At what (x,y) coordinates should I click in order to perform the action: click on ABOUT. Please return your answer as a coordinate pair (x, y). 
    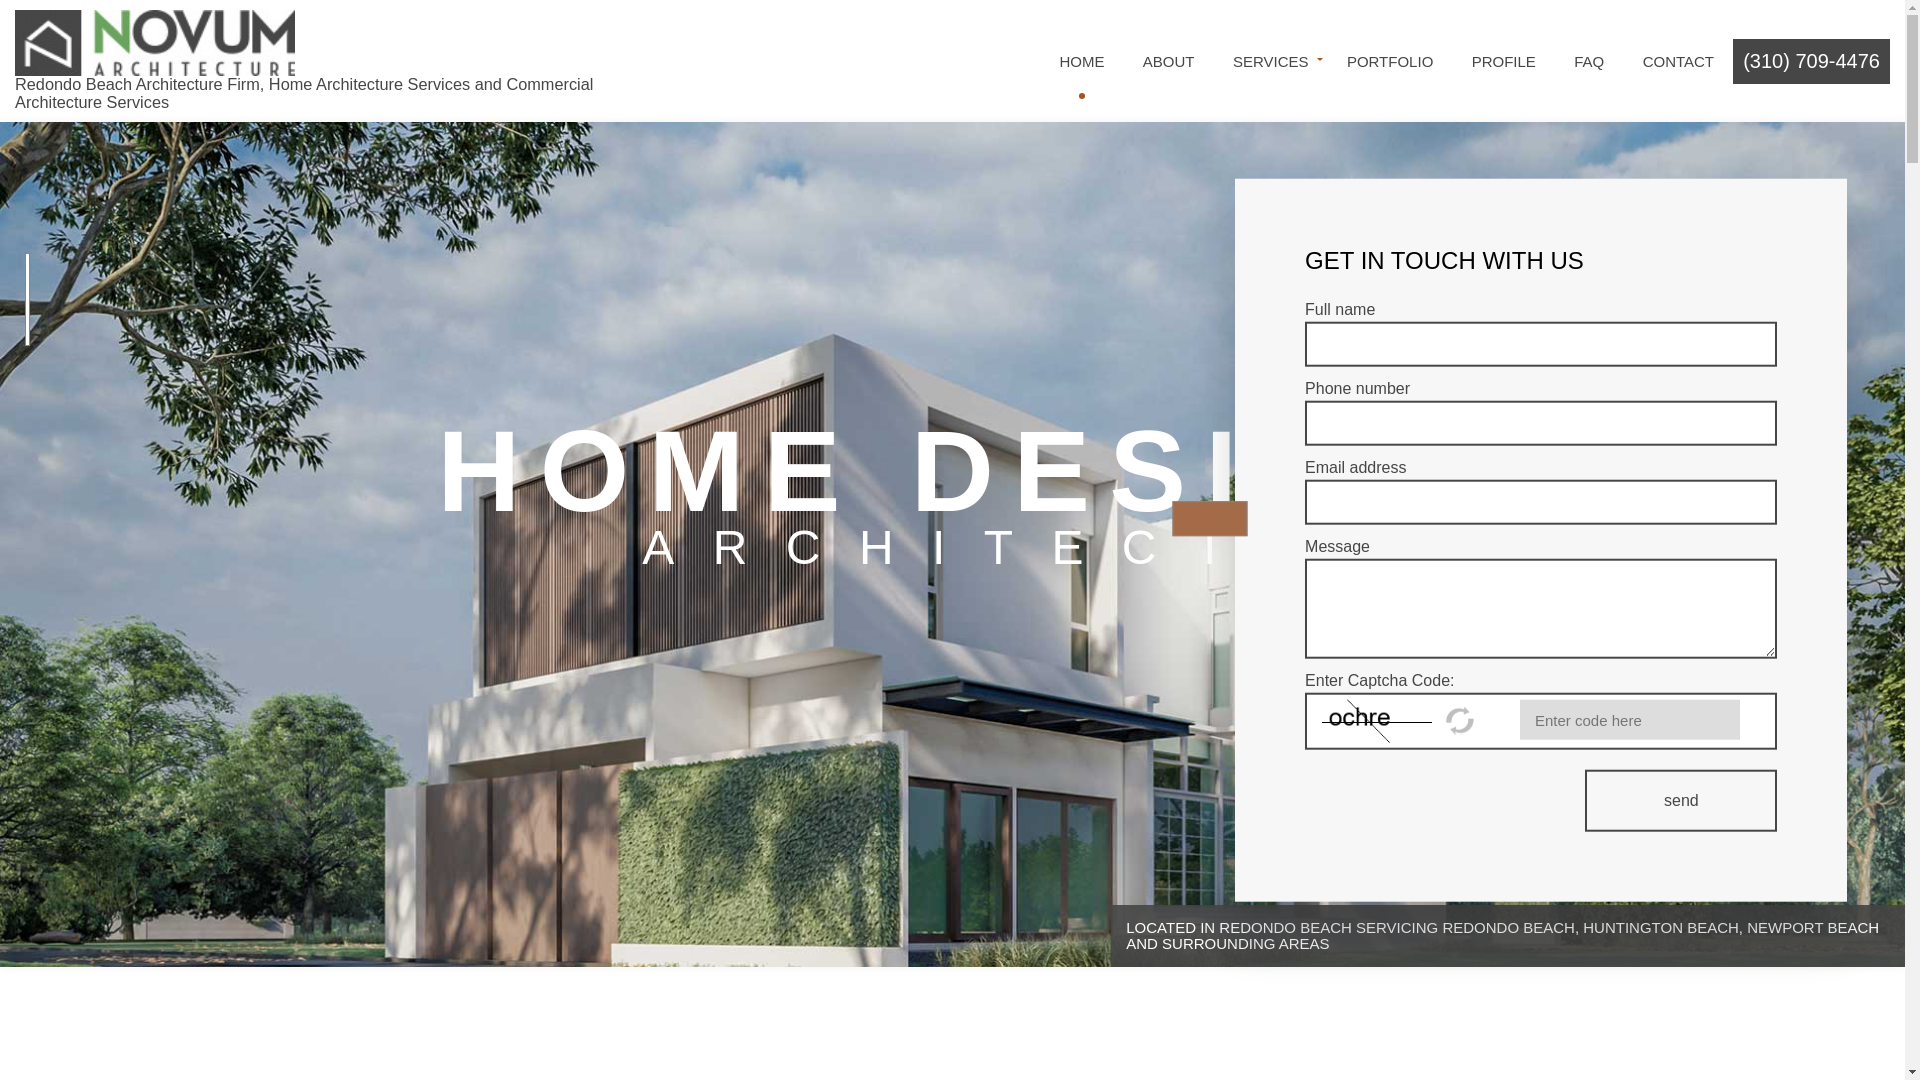
    Looking at the image, I should click on (1168, 61).